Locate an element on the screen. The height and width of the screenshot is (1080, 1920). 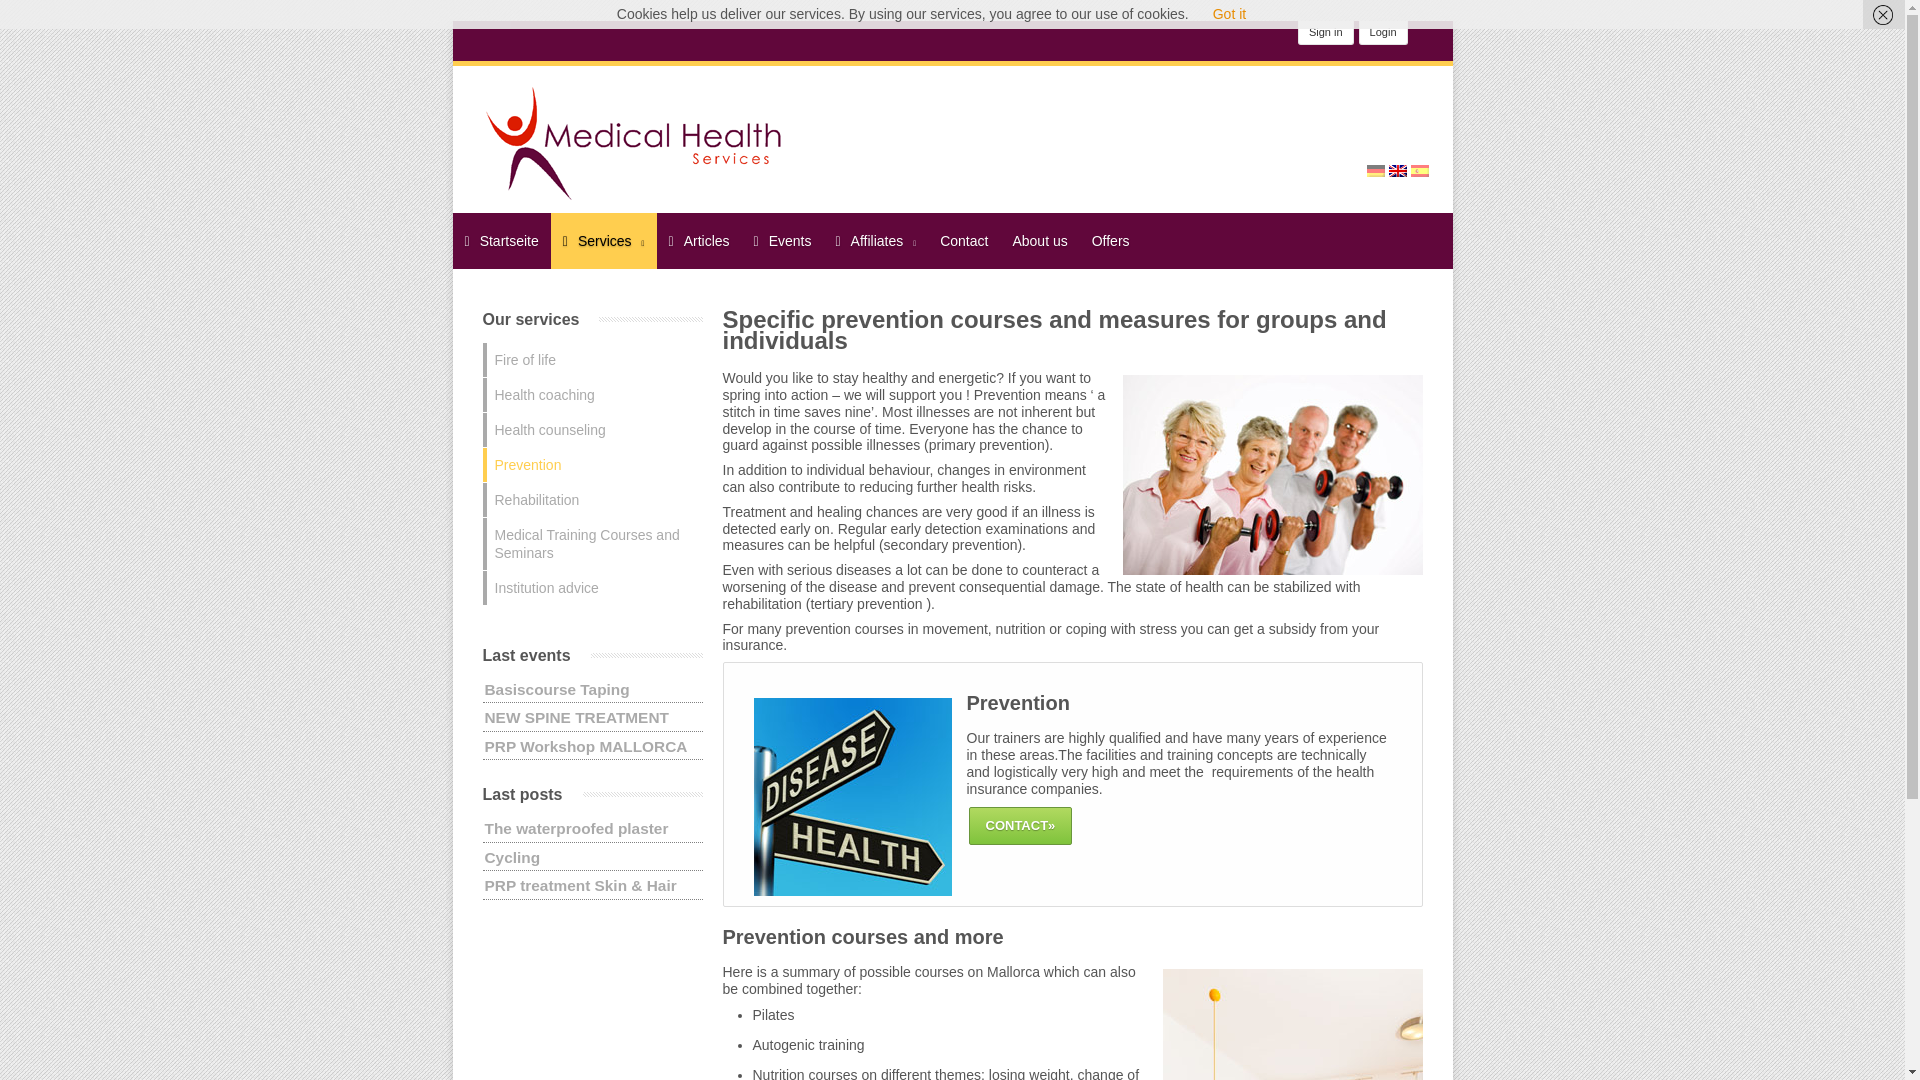
Articles is located at coordinates (698, 240).